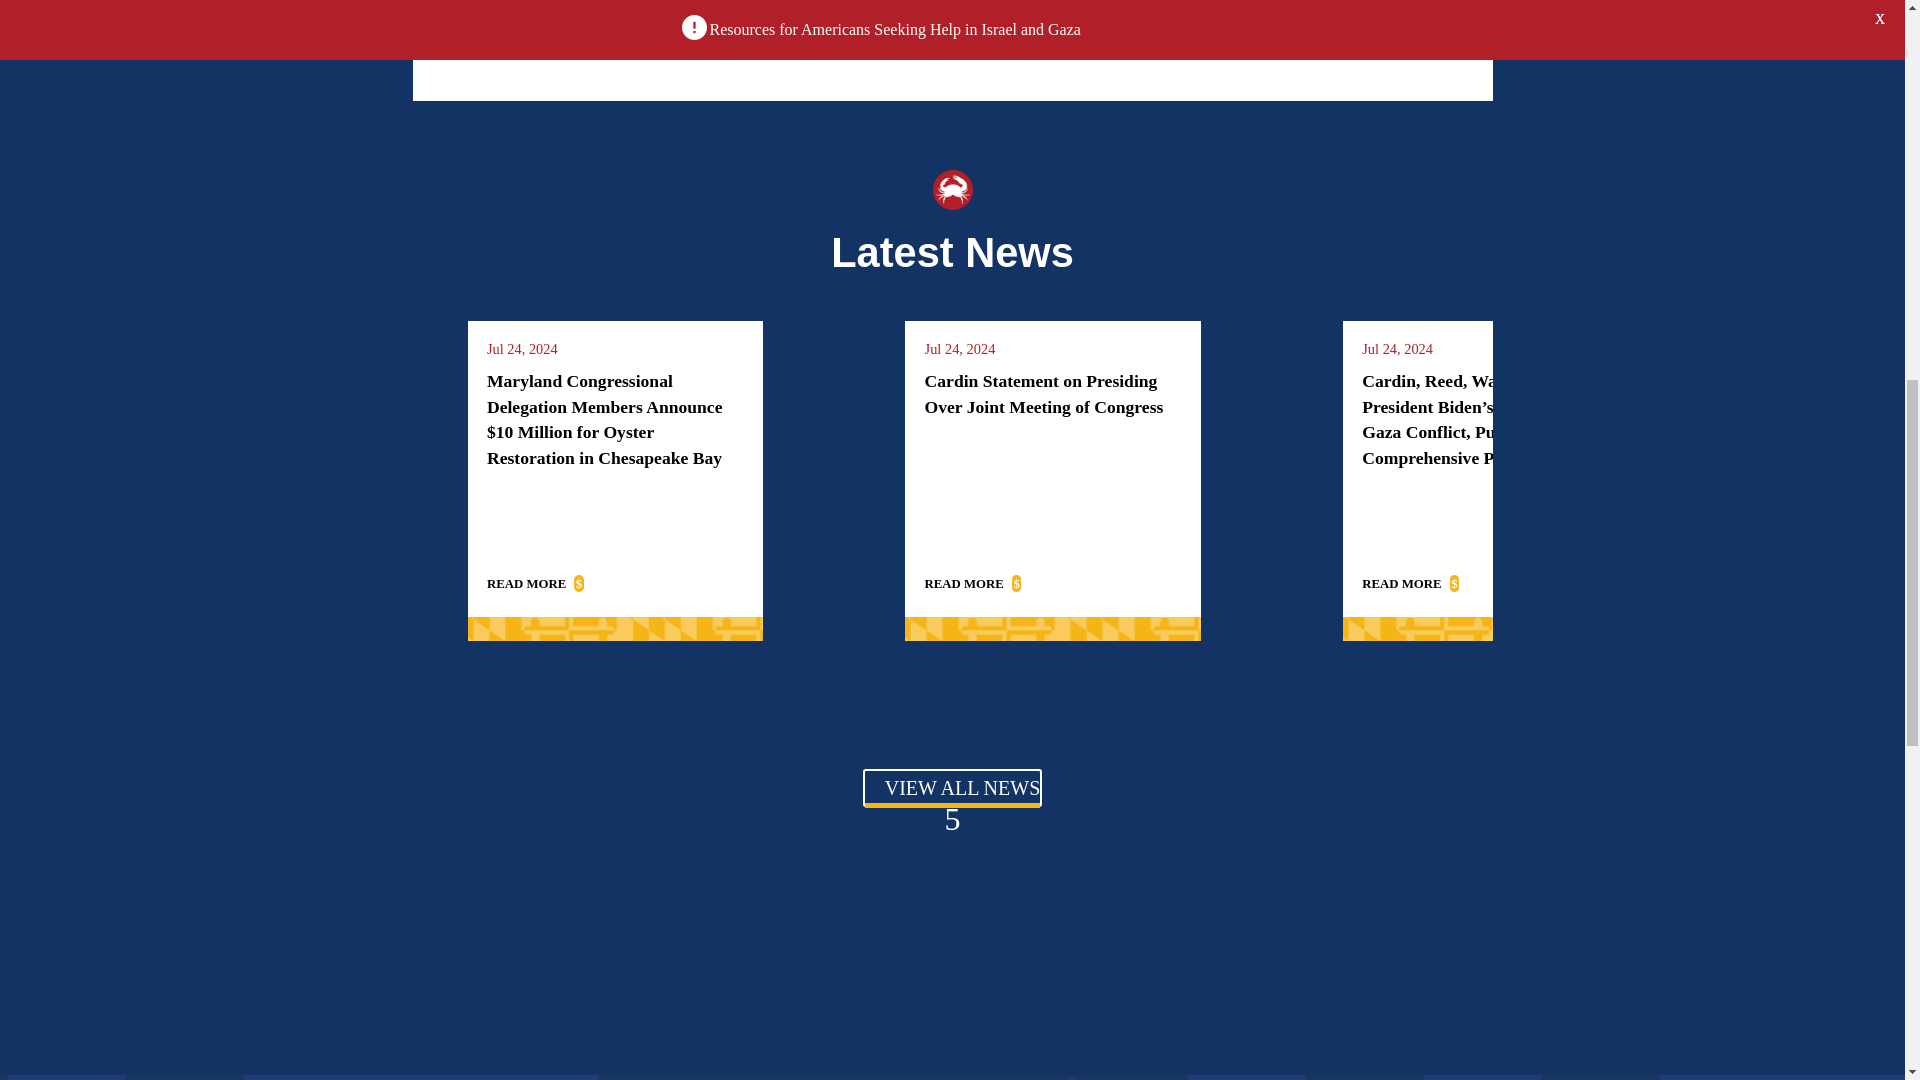  Describe the element at coordinates (872, 8) in the screenshot. I see `Email` at that location.